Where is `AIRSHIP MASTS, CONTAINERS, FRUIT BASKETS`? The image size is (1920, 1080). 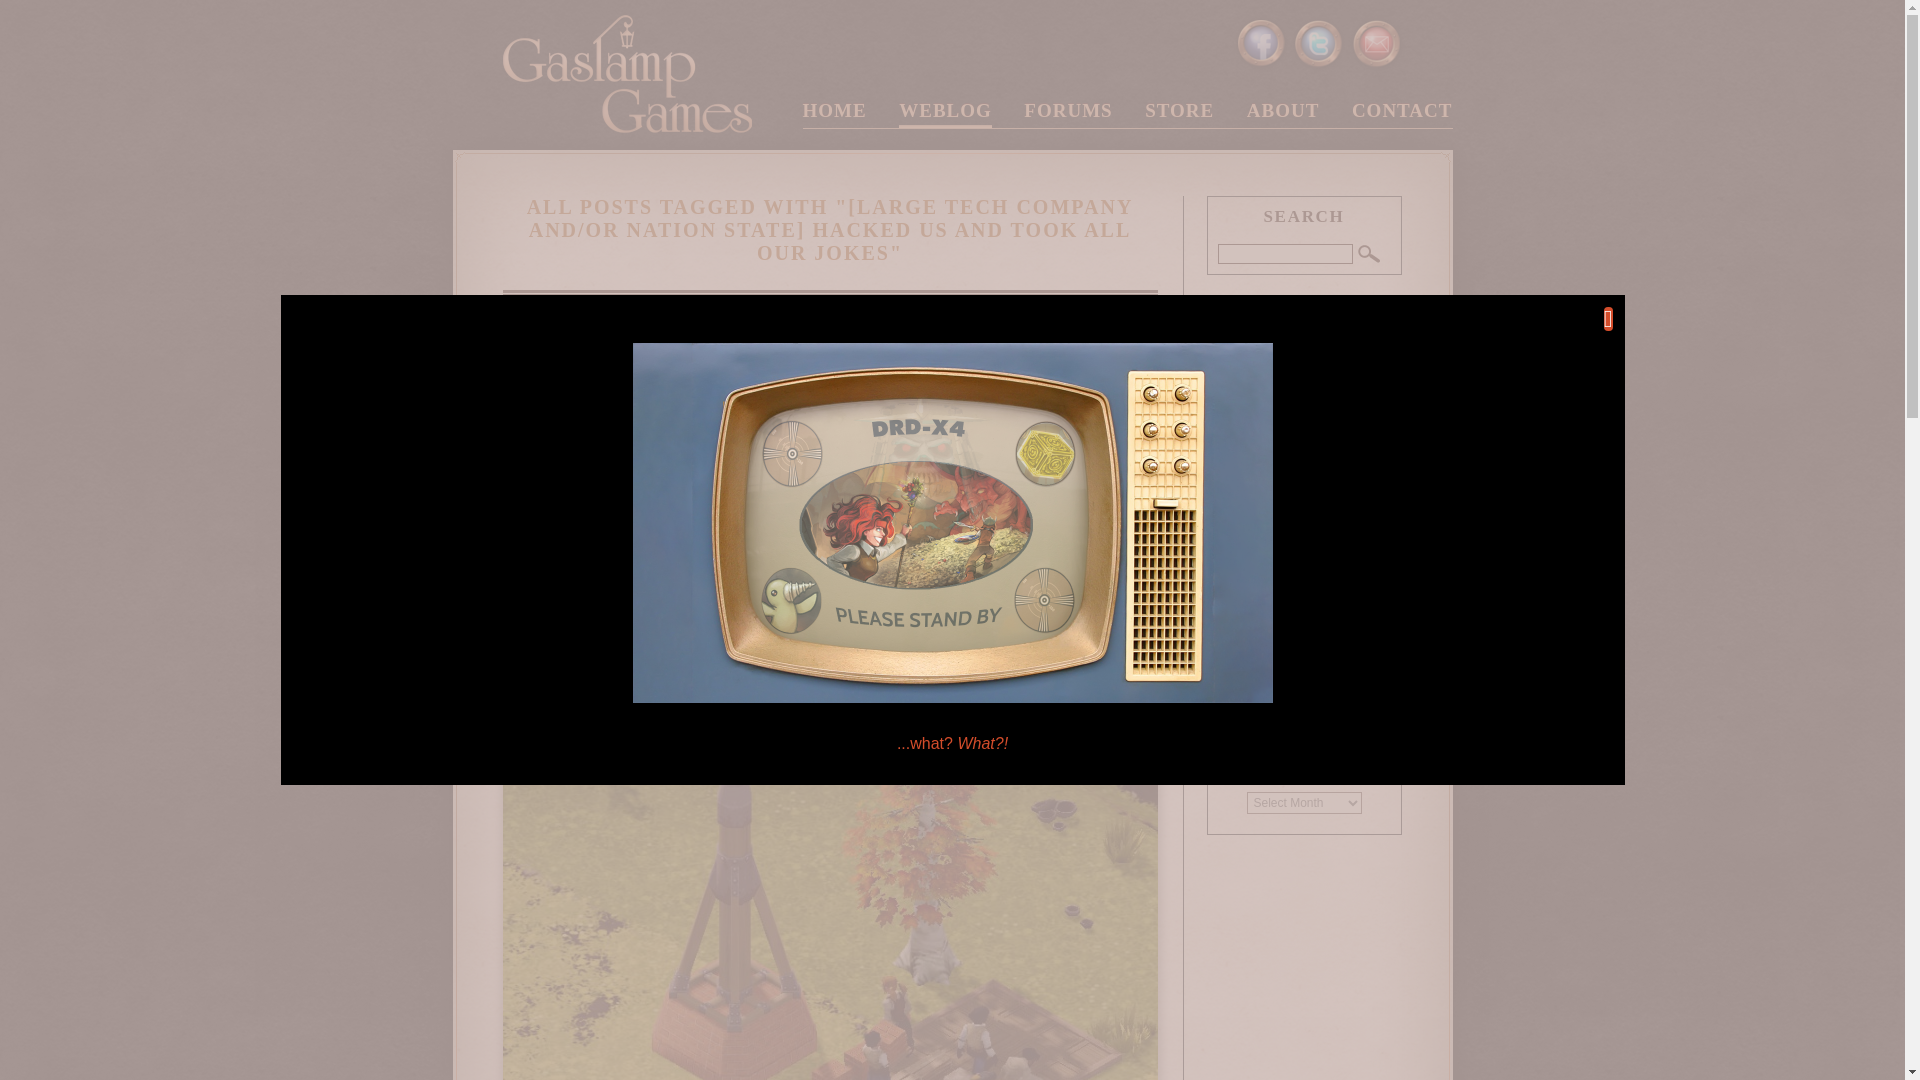 AIRSHIP MASTS, CONTAINERS, FRUIT BASKETS is located at coordinates (829, 316).